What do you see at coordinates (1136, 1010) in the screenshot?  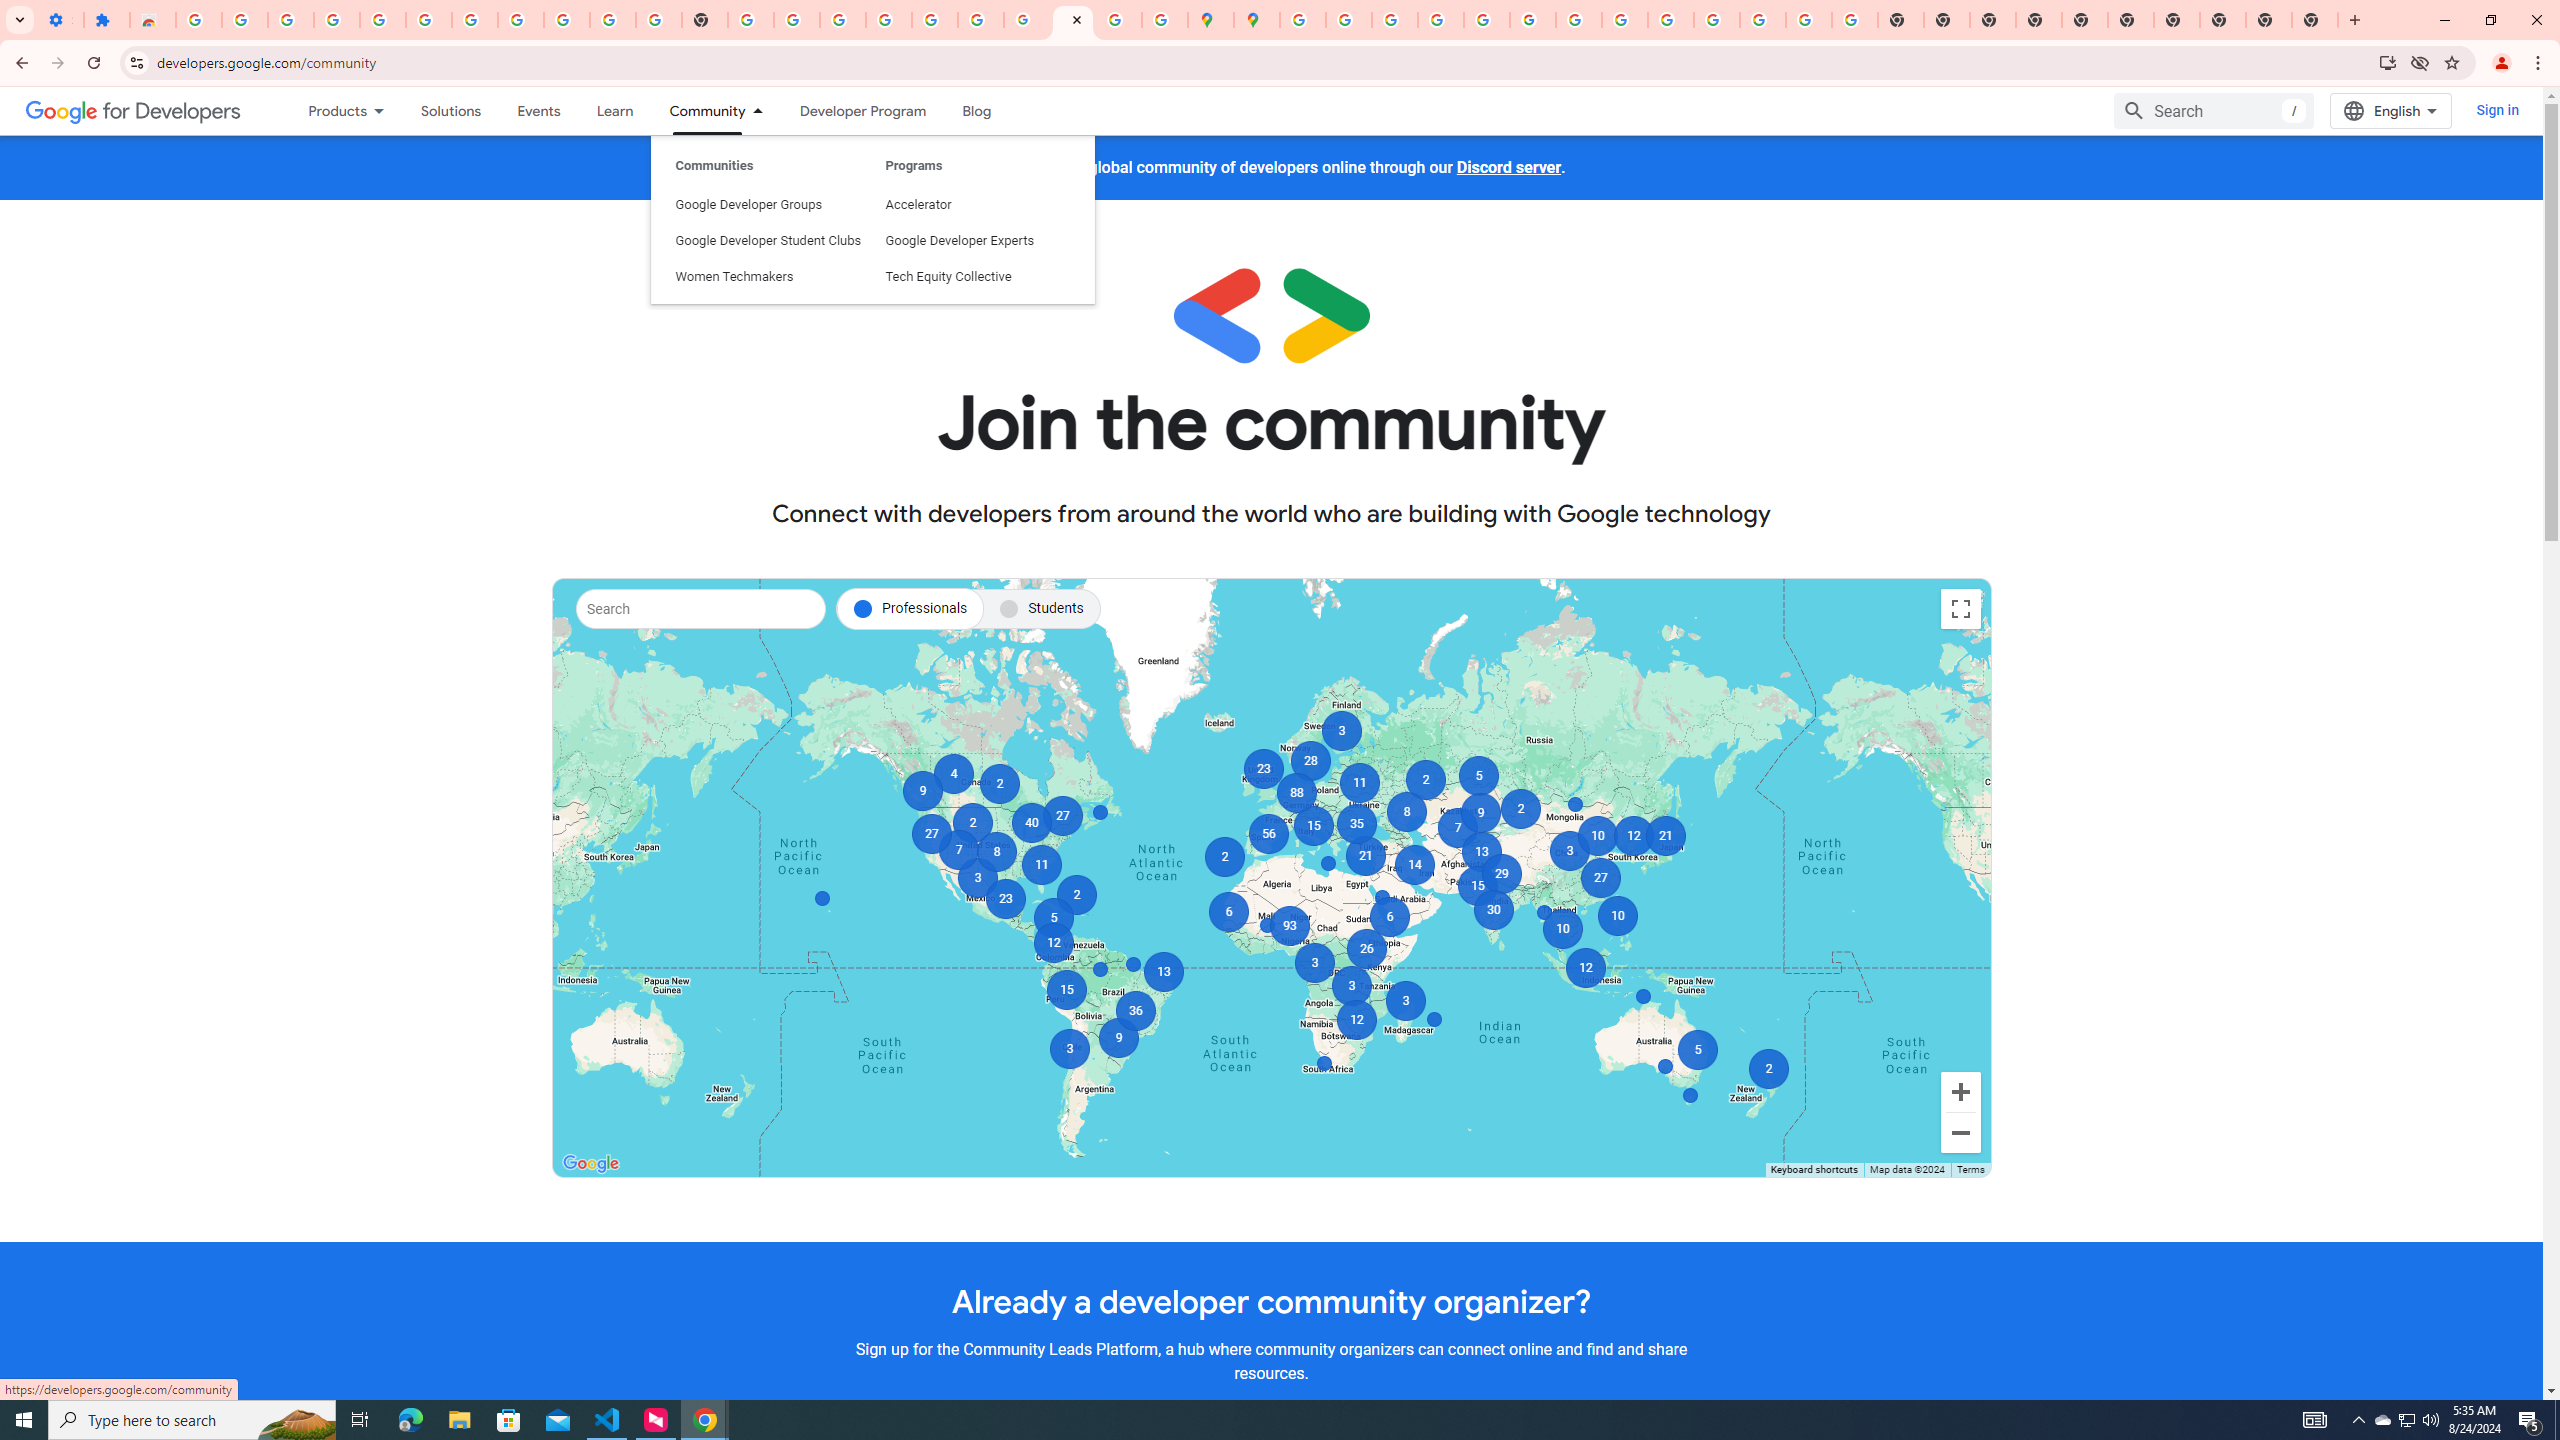 I see `36` at bounding box center [1136, 1010].